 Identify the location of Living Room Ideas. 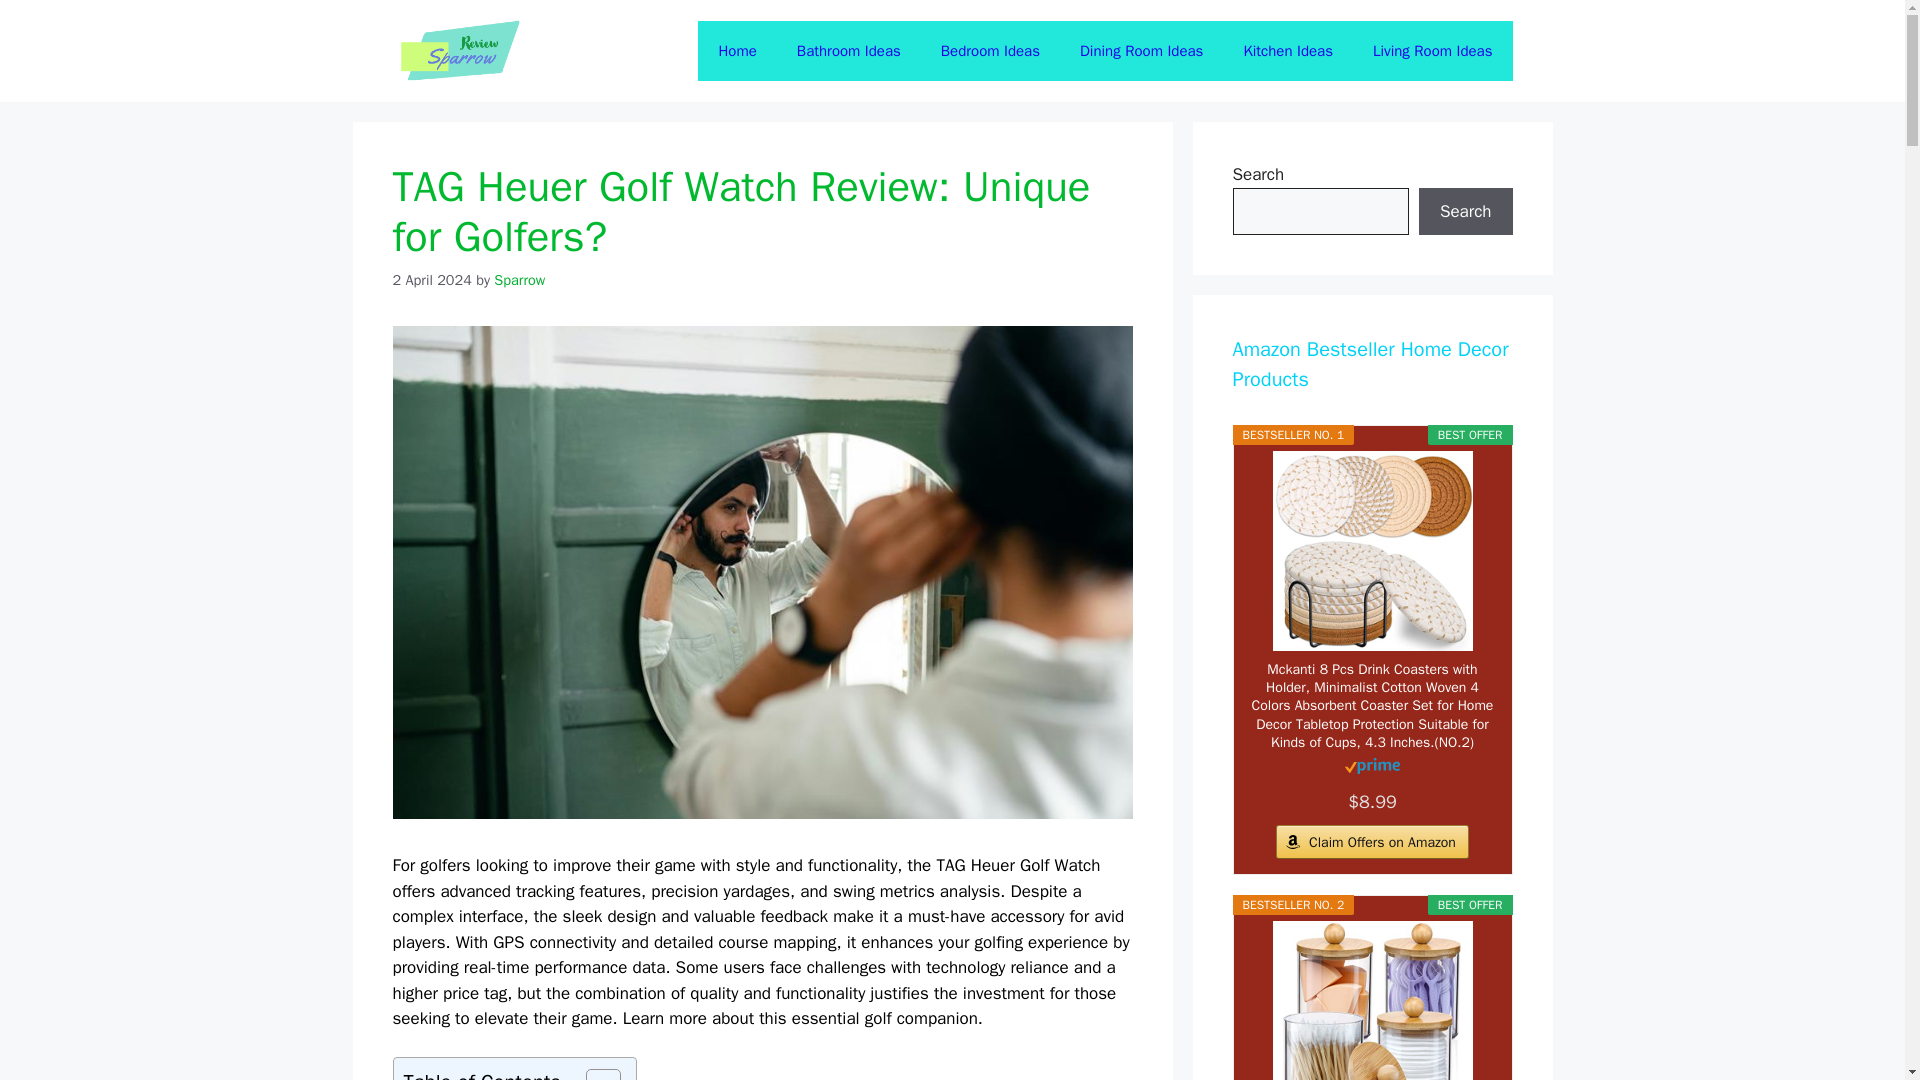
(1432, 50).